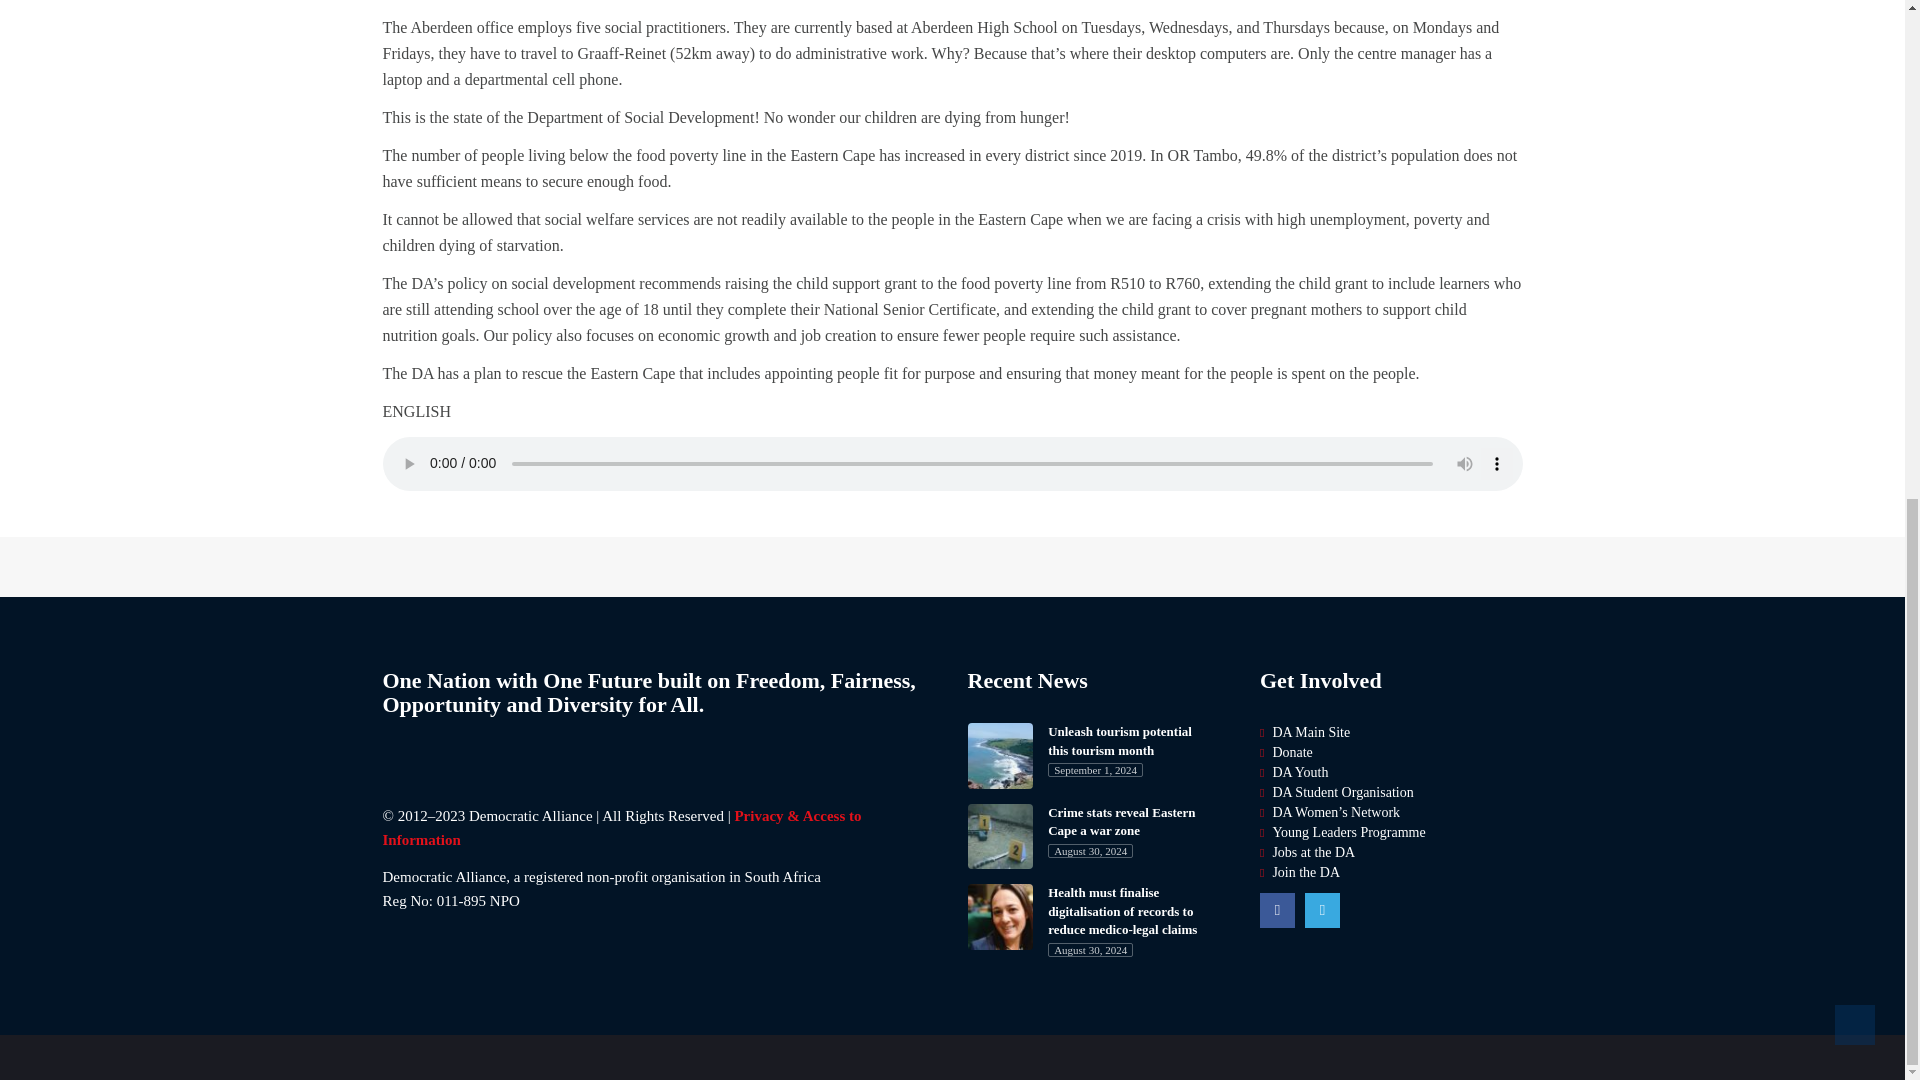 This screenshot has height=1080, width=1920. I want to click on Donate, so click(1291, 752).